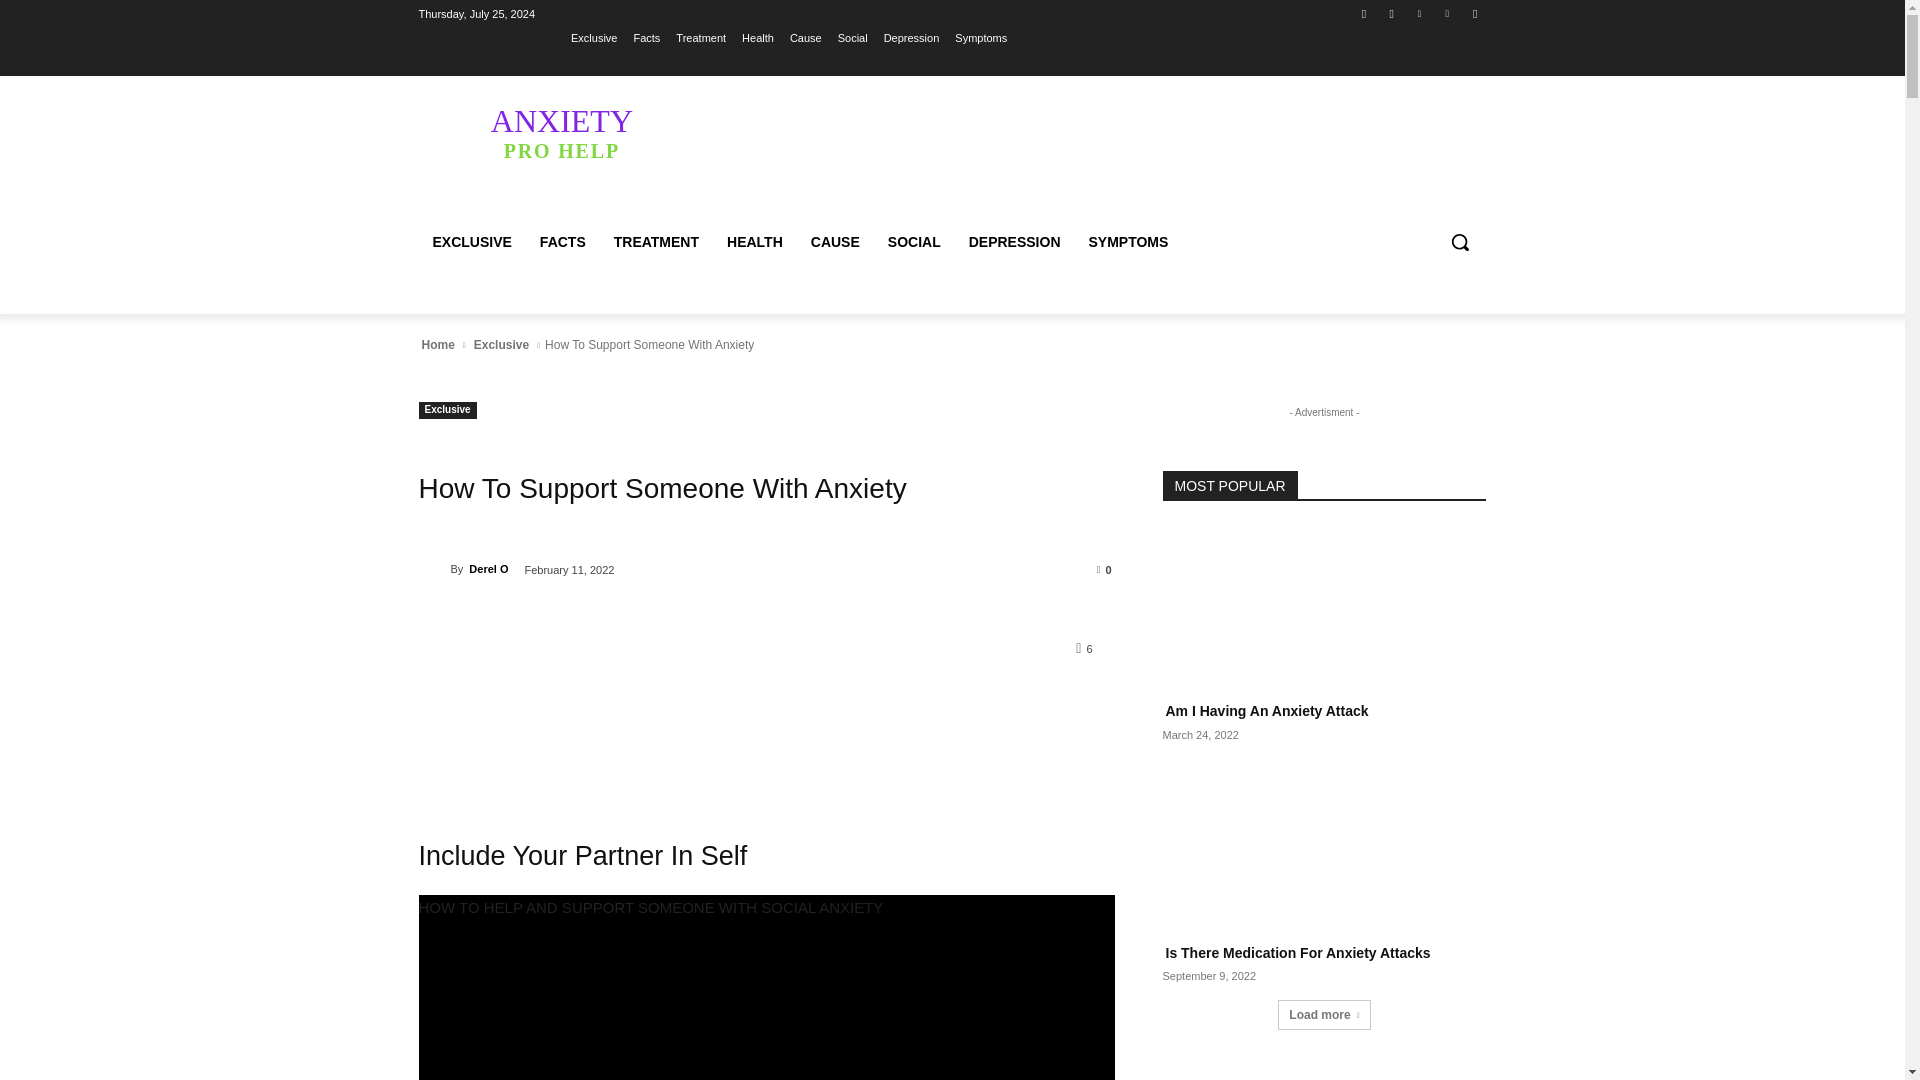 The height and width of the screenshot is (1080, 1920). Describe the element at coordinates (1418, 13) in the screenshot. I see `Twitter` at that location.